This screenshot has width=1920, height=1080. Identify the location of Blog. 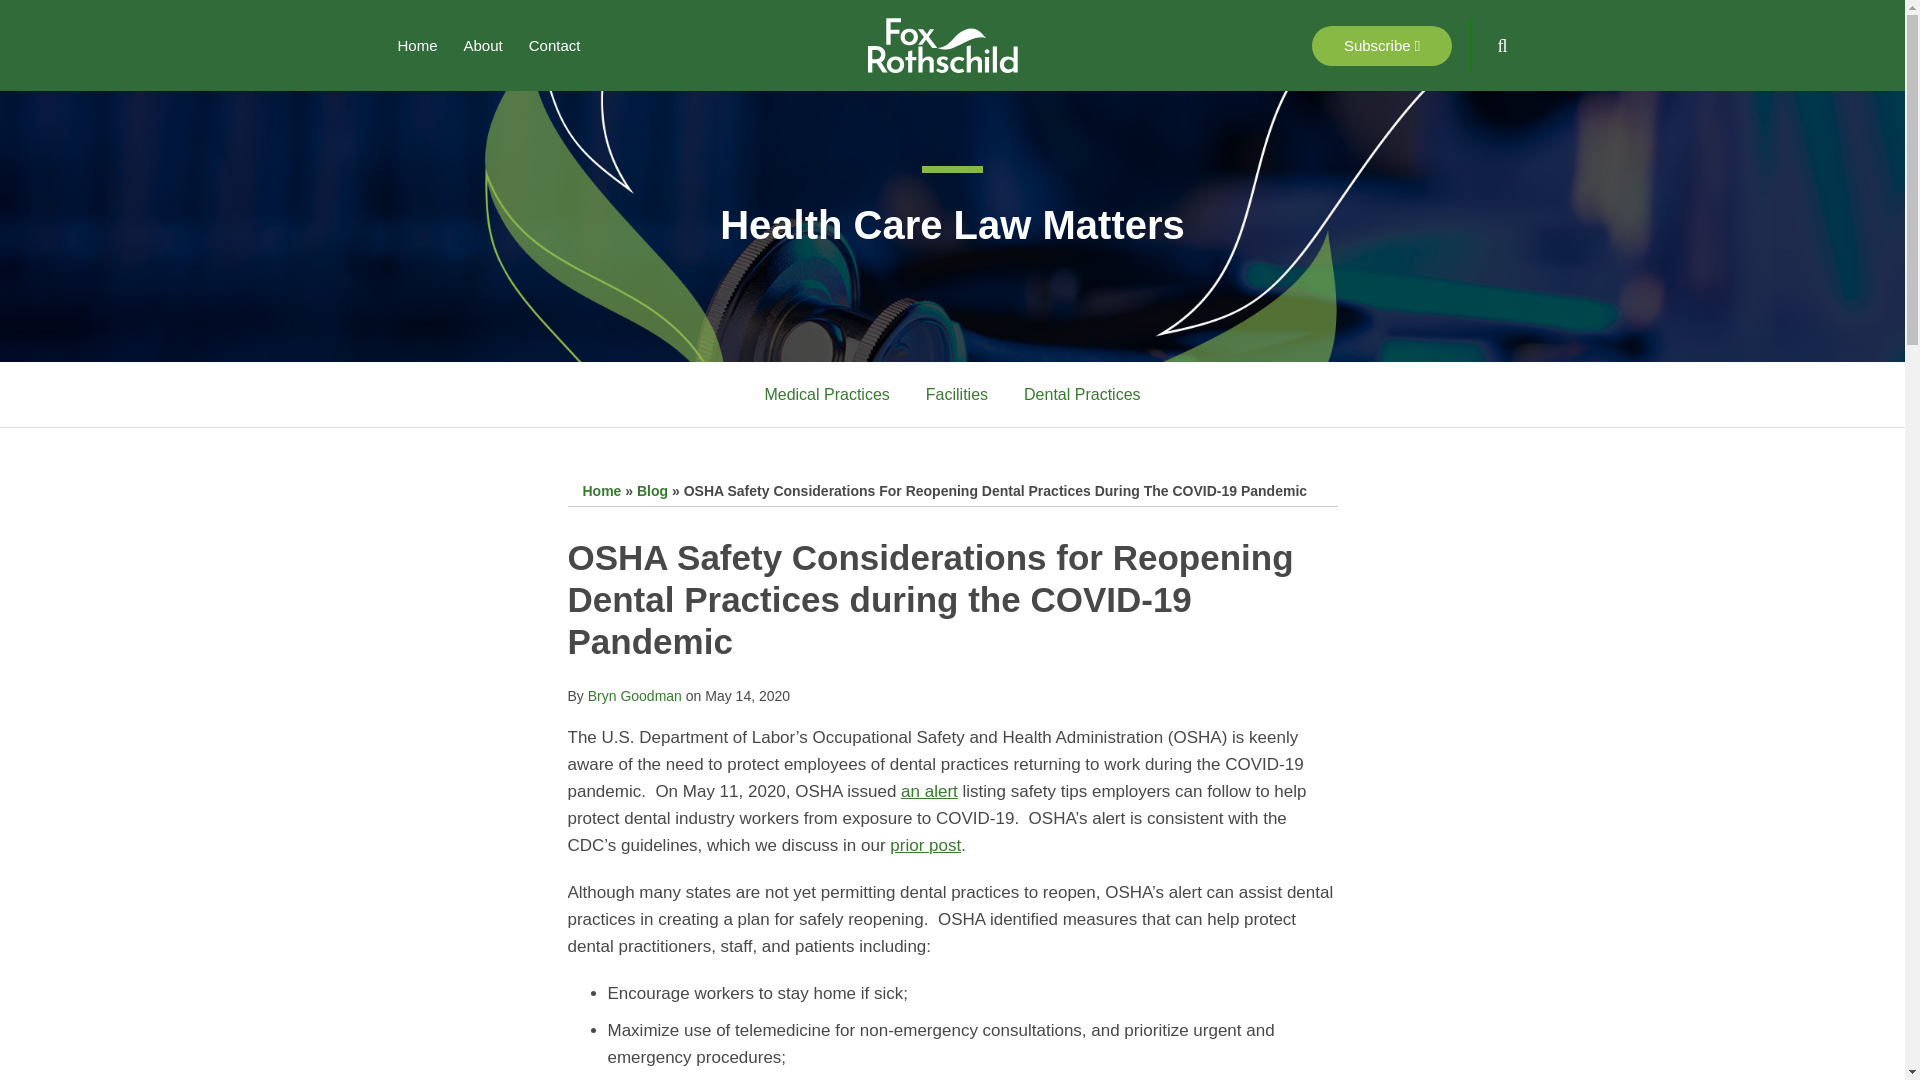
(652, 490).